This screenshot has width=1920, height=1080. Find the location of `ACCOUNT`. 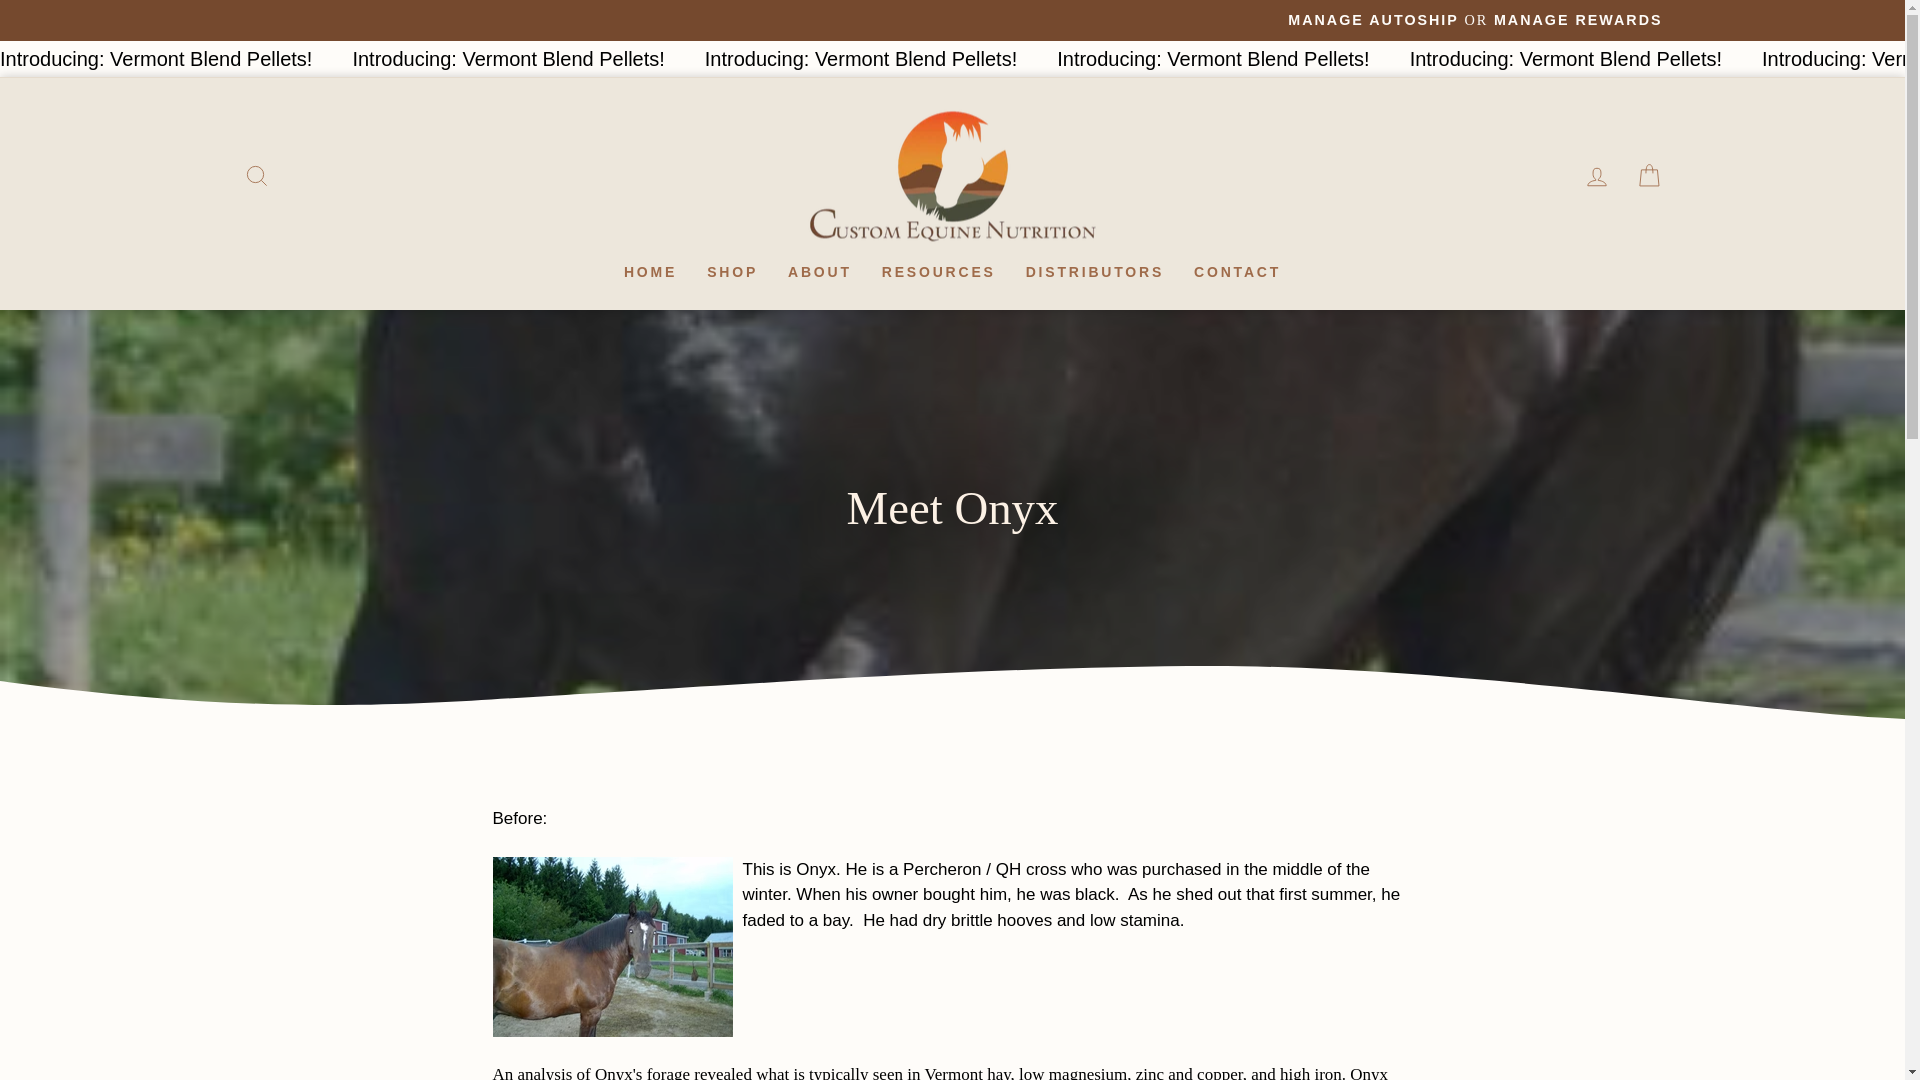

ACCOUNT is located at coordinates (1596, 177).